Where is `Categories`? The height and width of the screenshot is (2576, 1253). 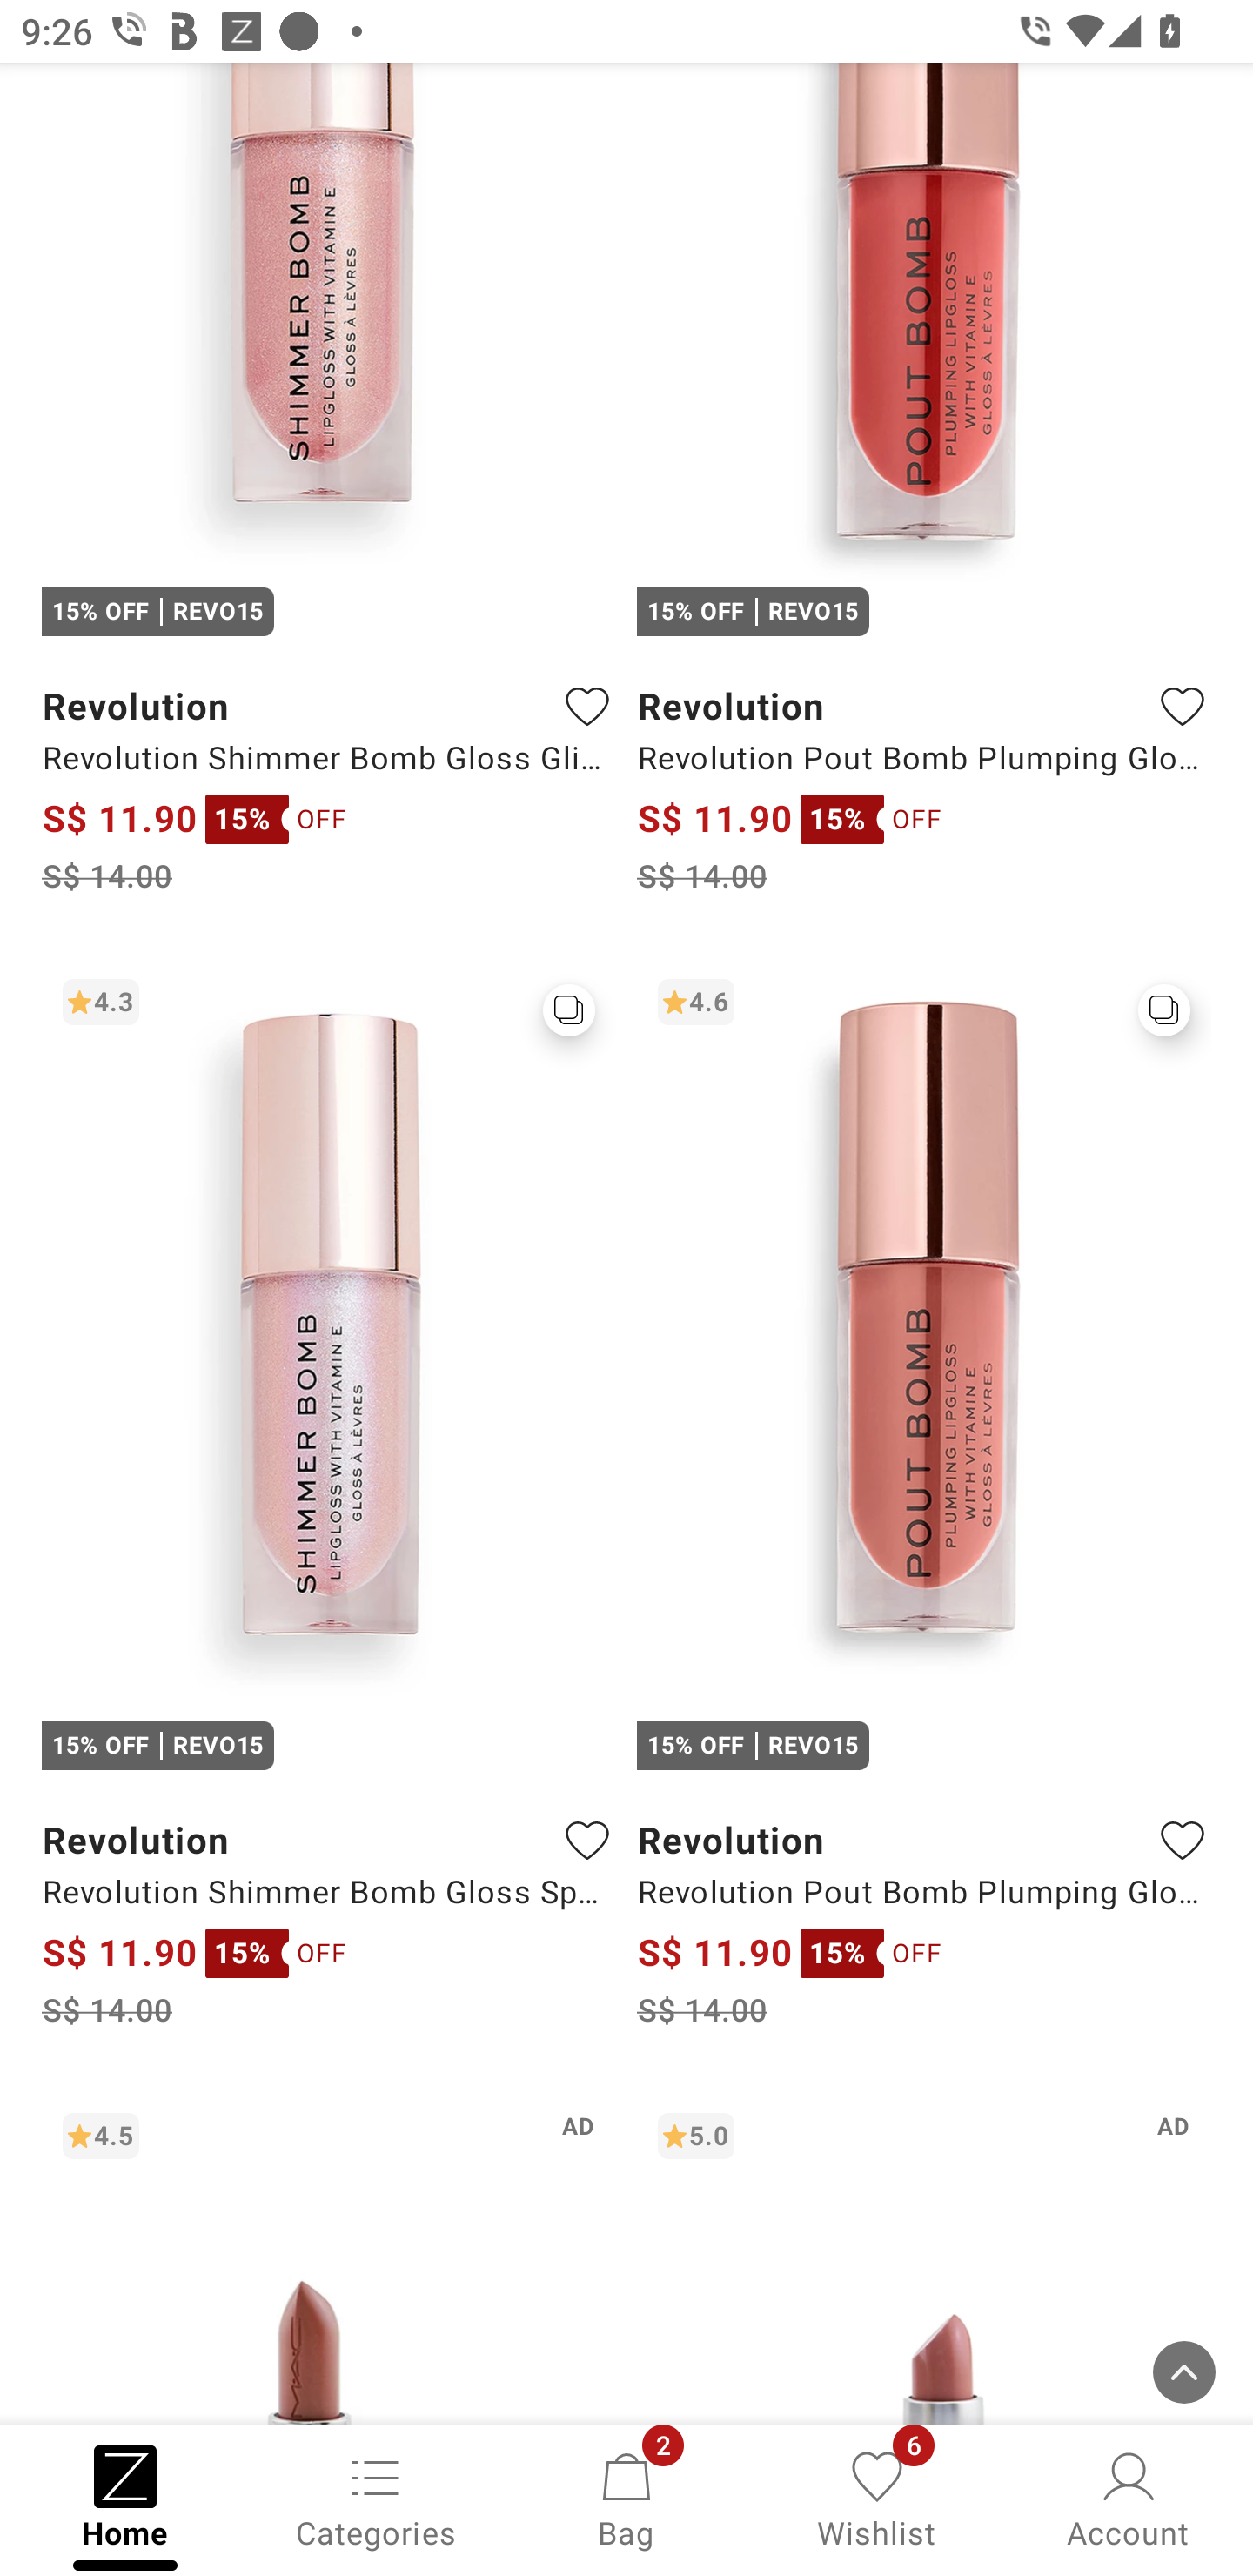
Categories is located at coordinates (376, 2498).